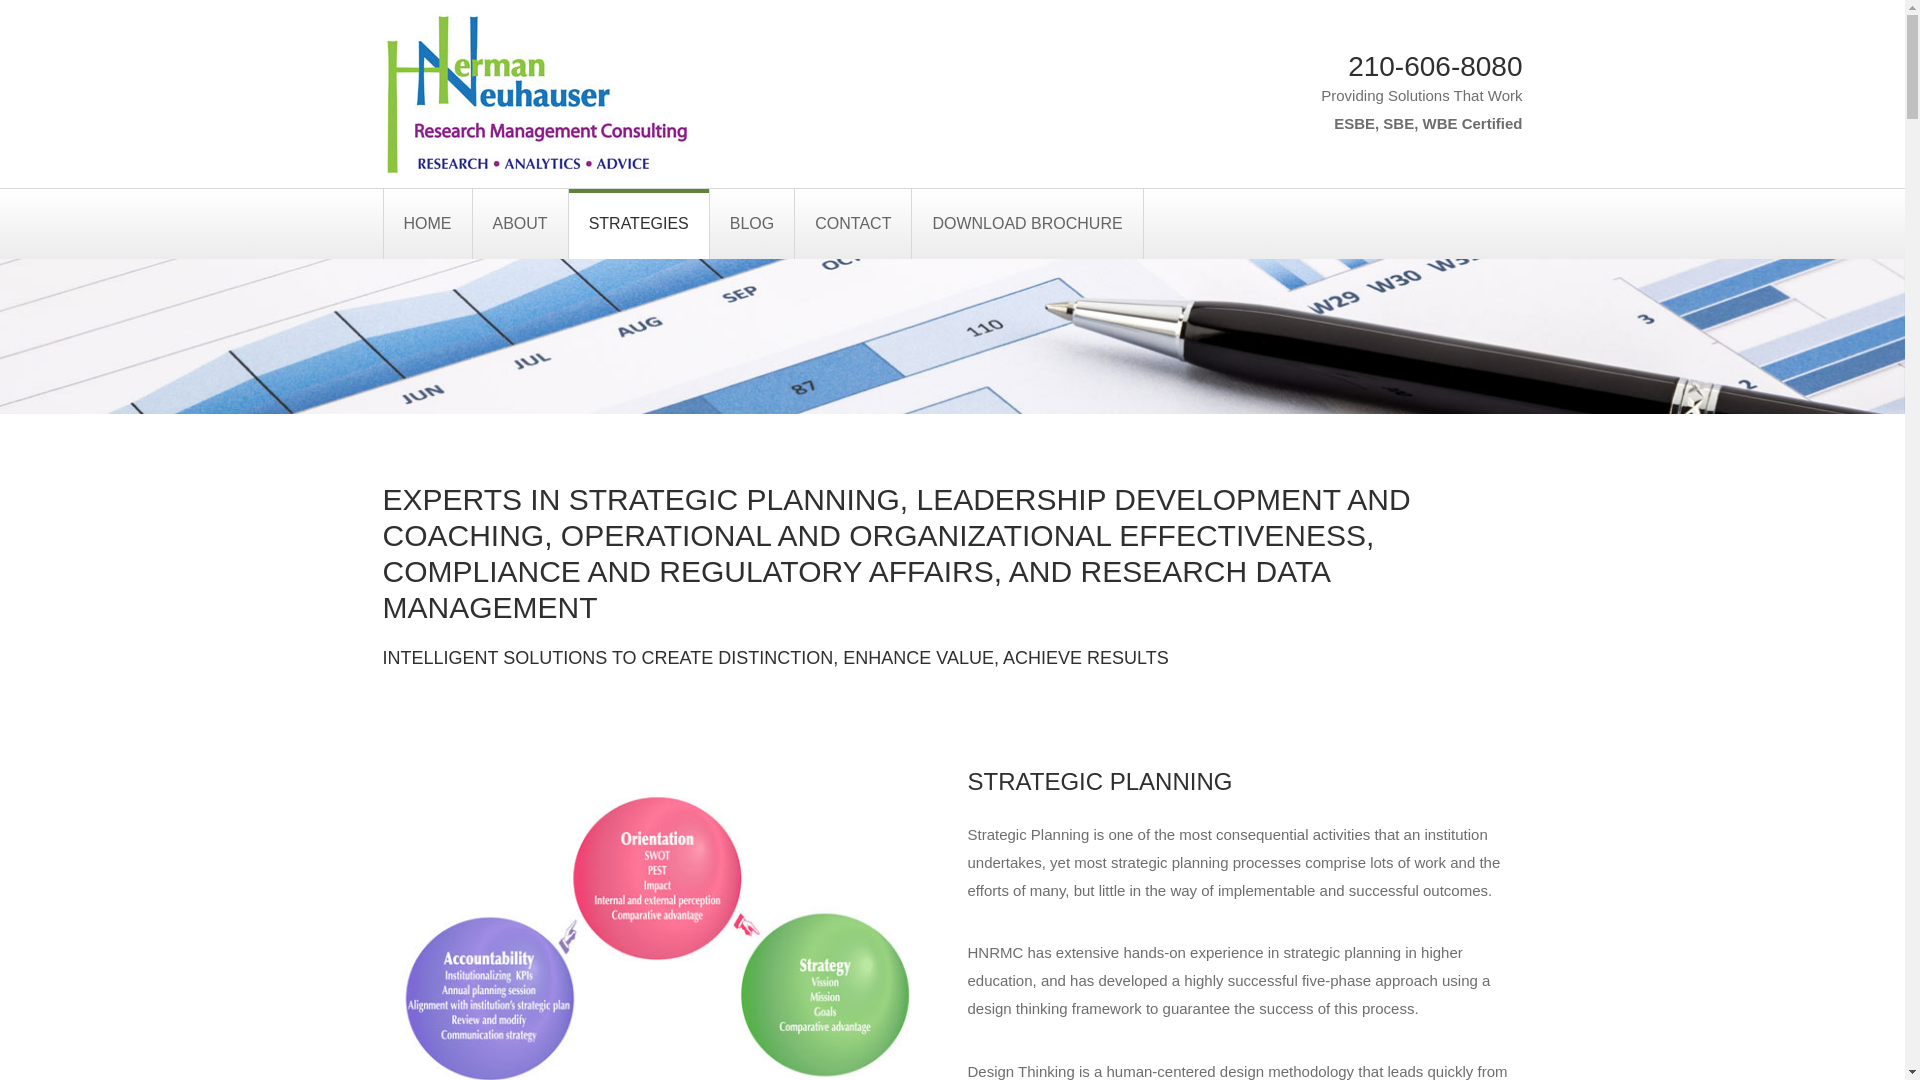  I want to click on CONTACT, so click(853, 224).